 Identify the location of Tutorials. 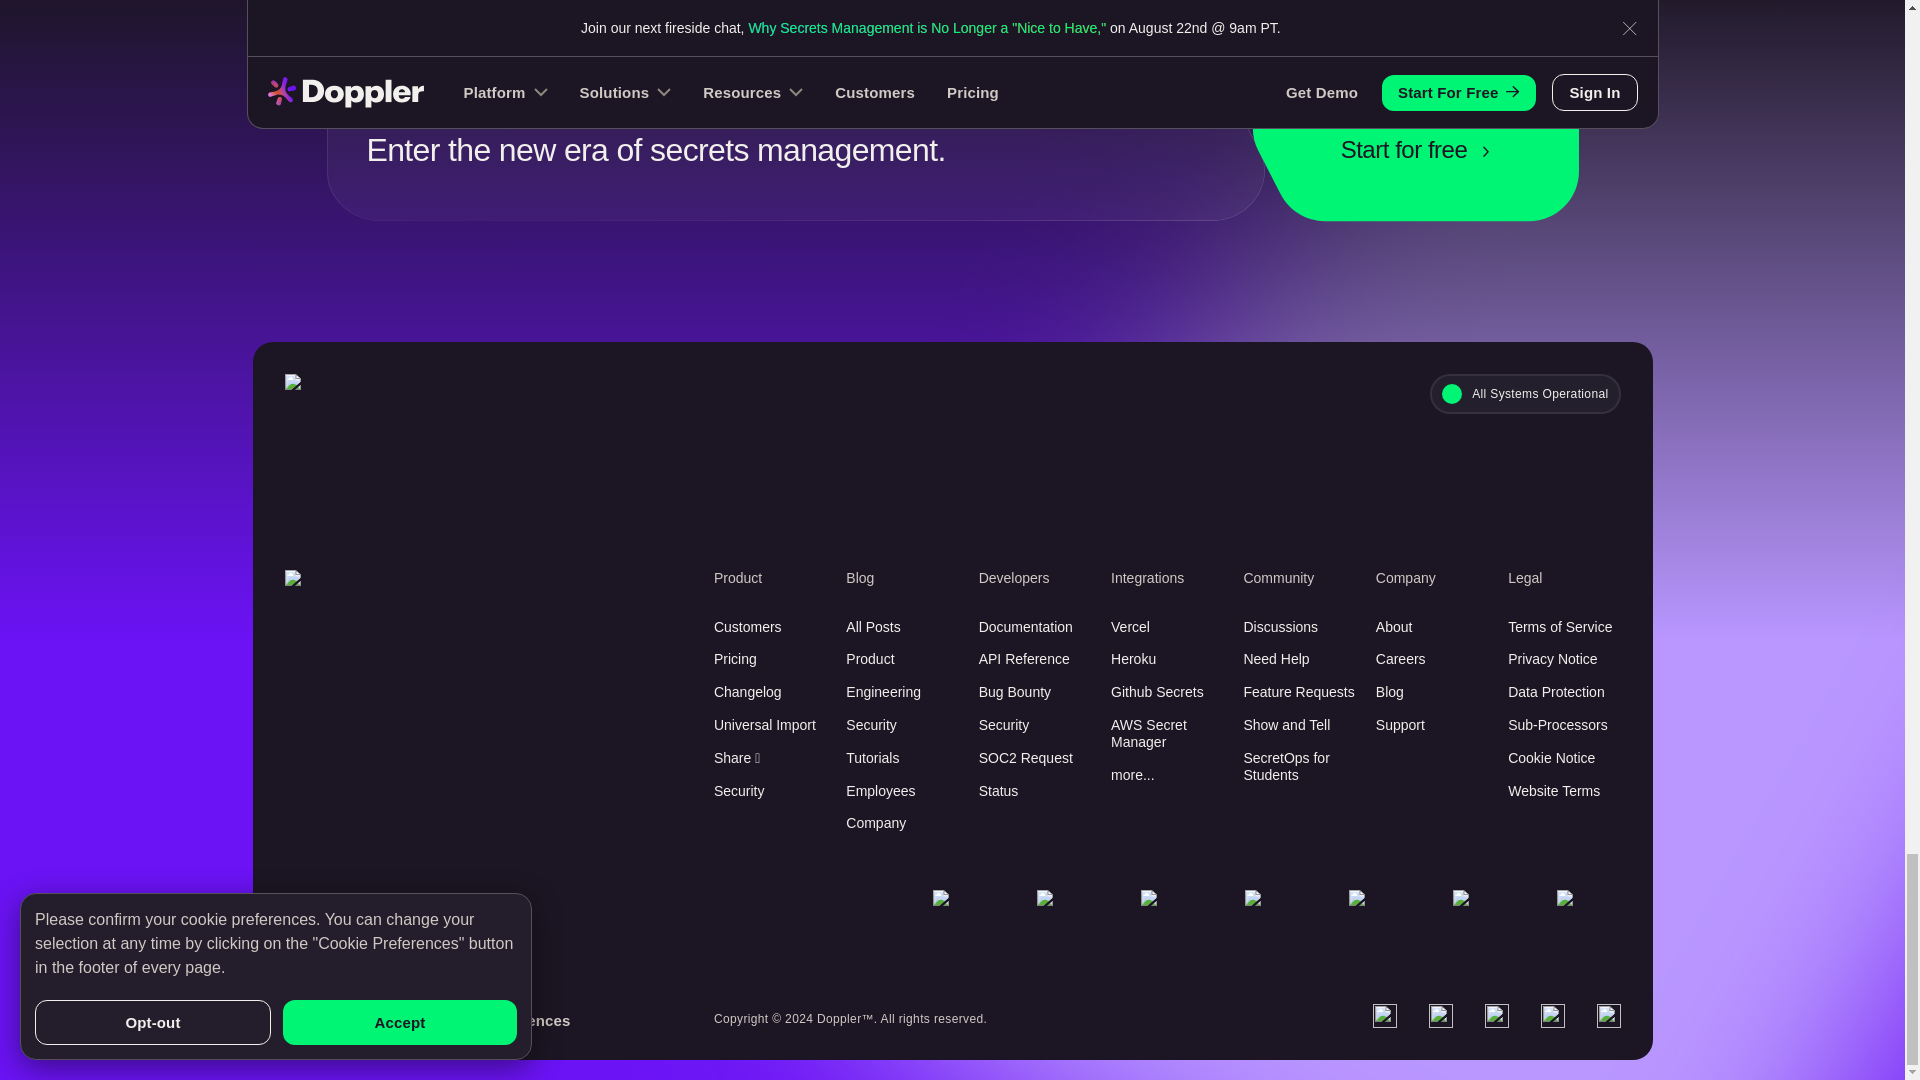
(902, 758).